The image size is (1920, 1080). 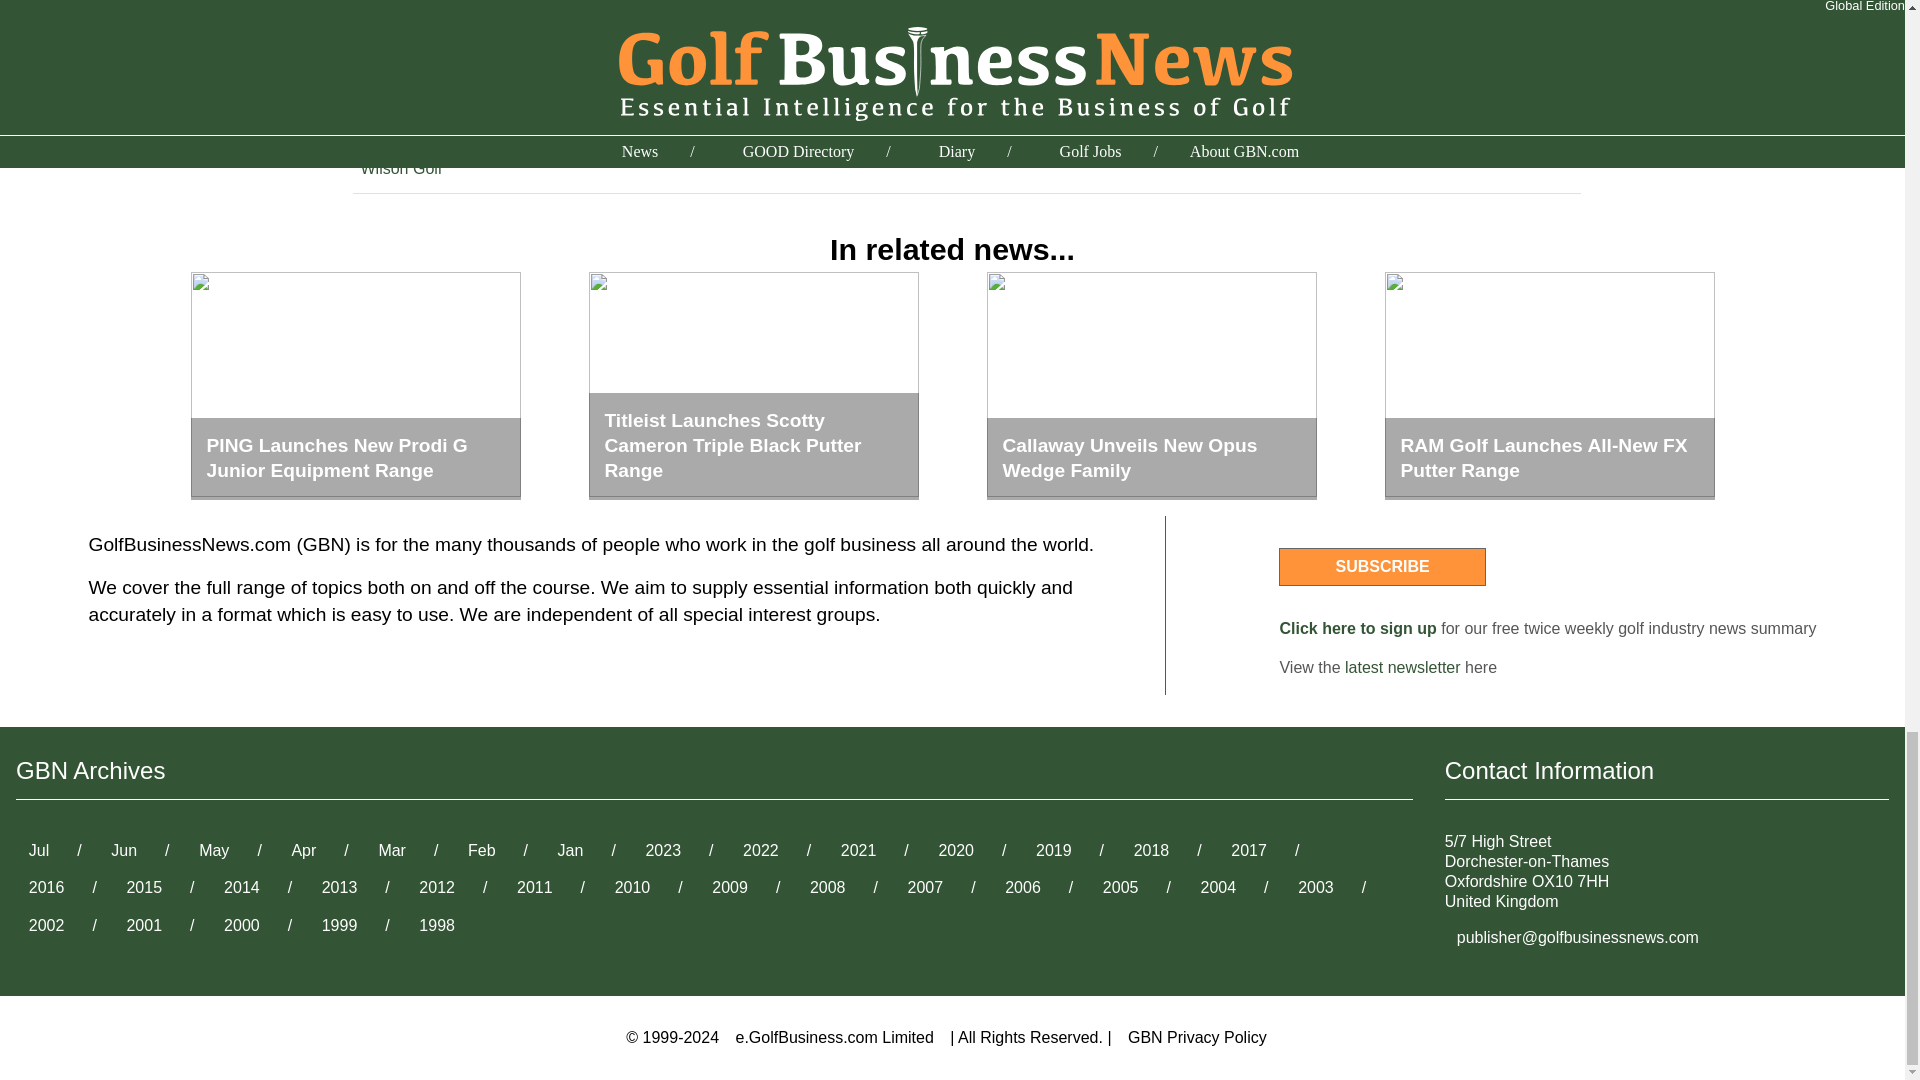 What do you see at coordinates (1357, 628) in the screenshot?
I see `Click here to sign up` at bounding box center [1357, 628].